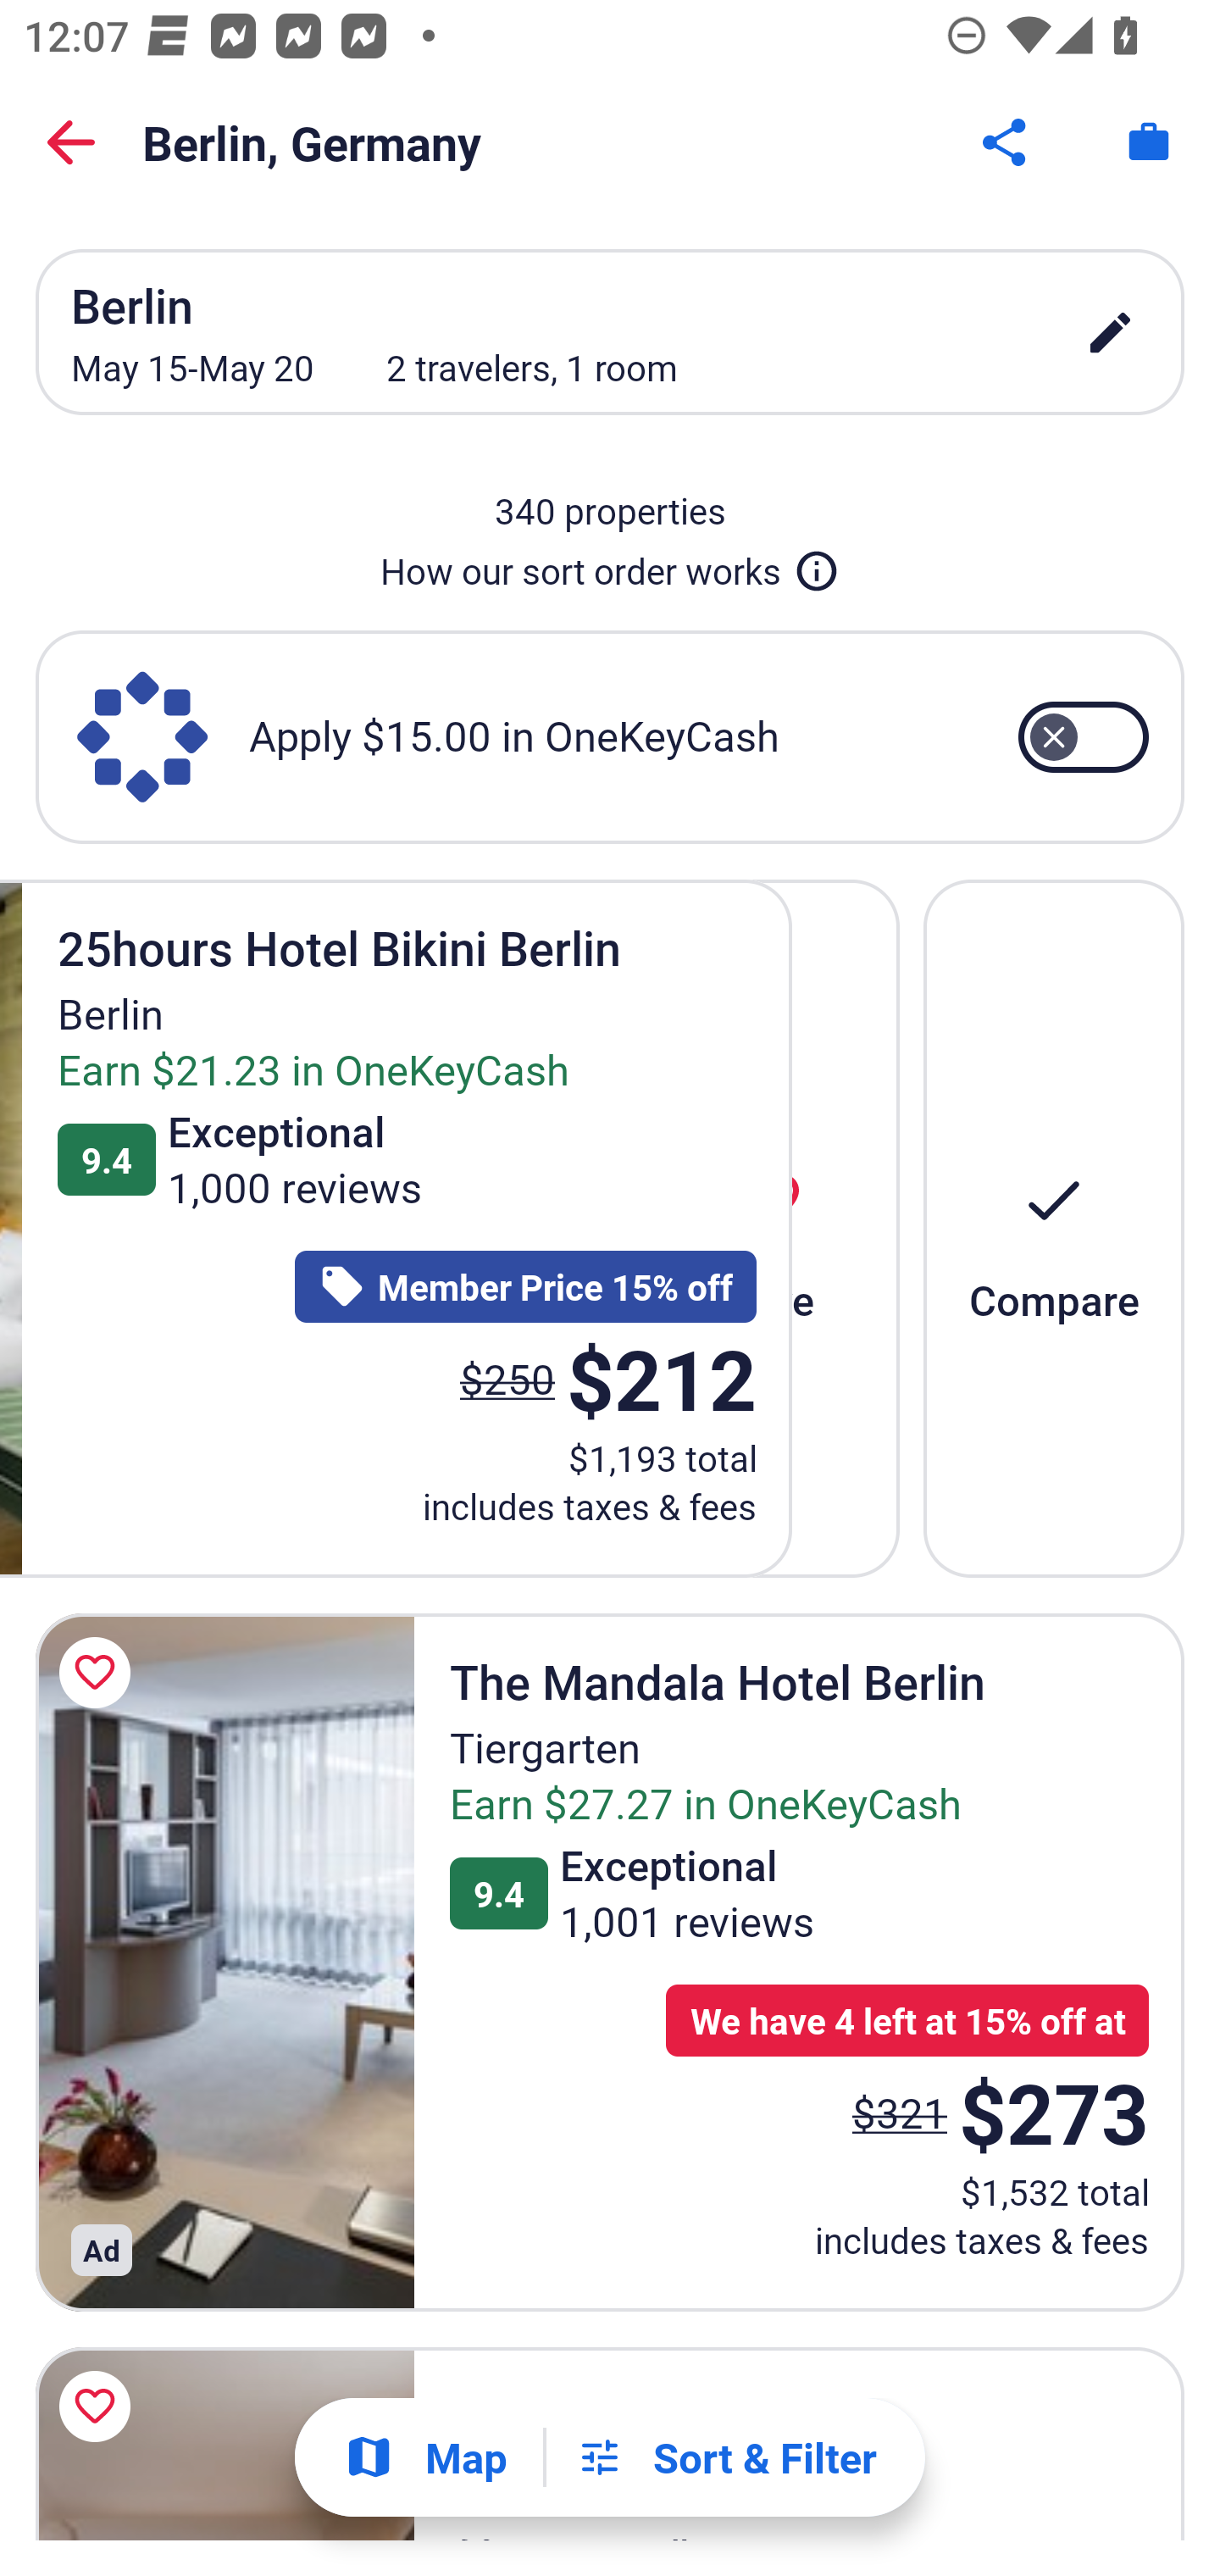 This screenshot has width=1220, height=2576. Describe the element at coordinates (1006, 142) in the screenshot. I see `Share Button` at that location.